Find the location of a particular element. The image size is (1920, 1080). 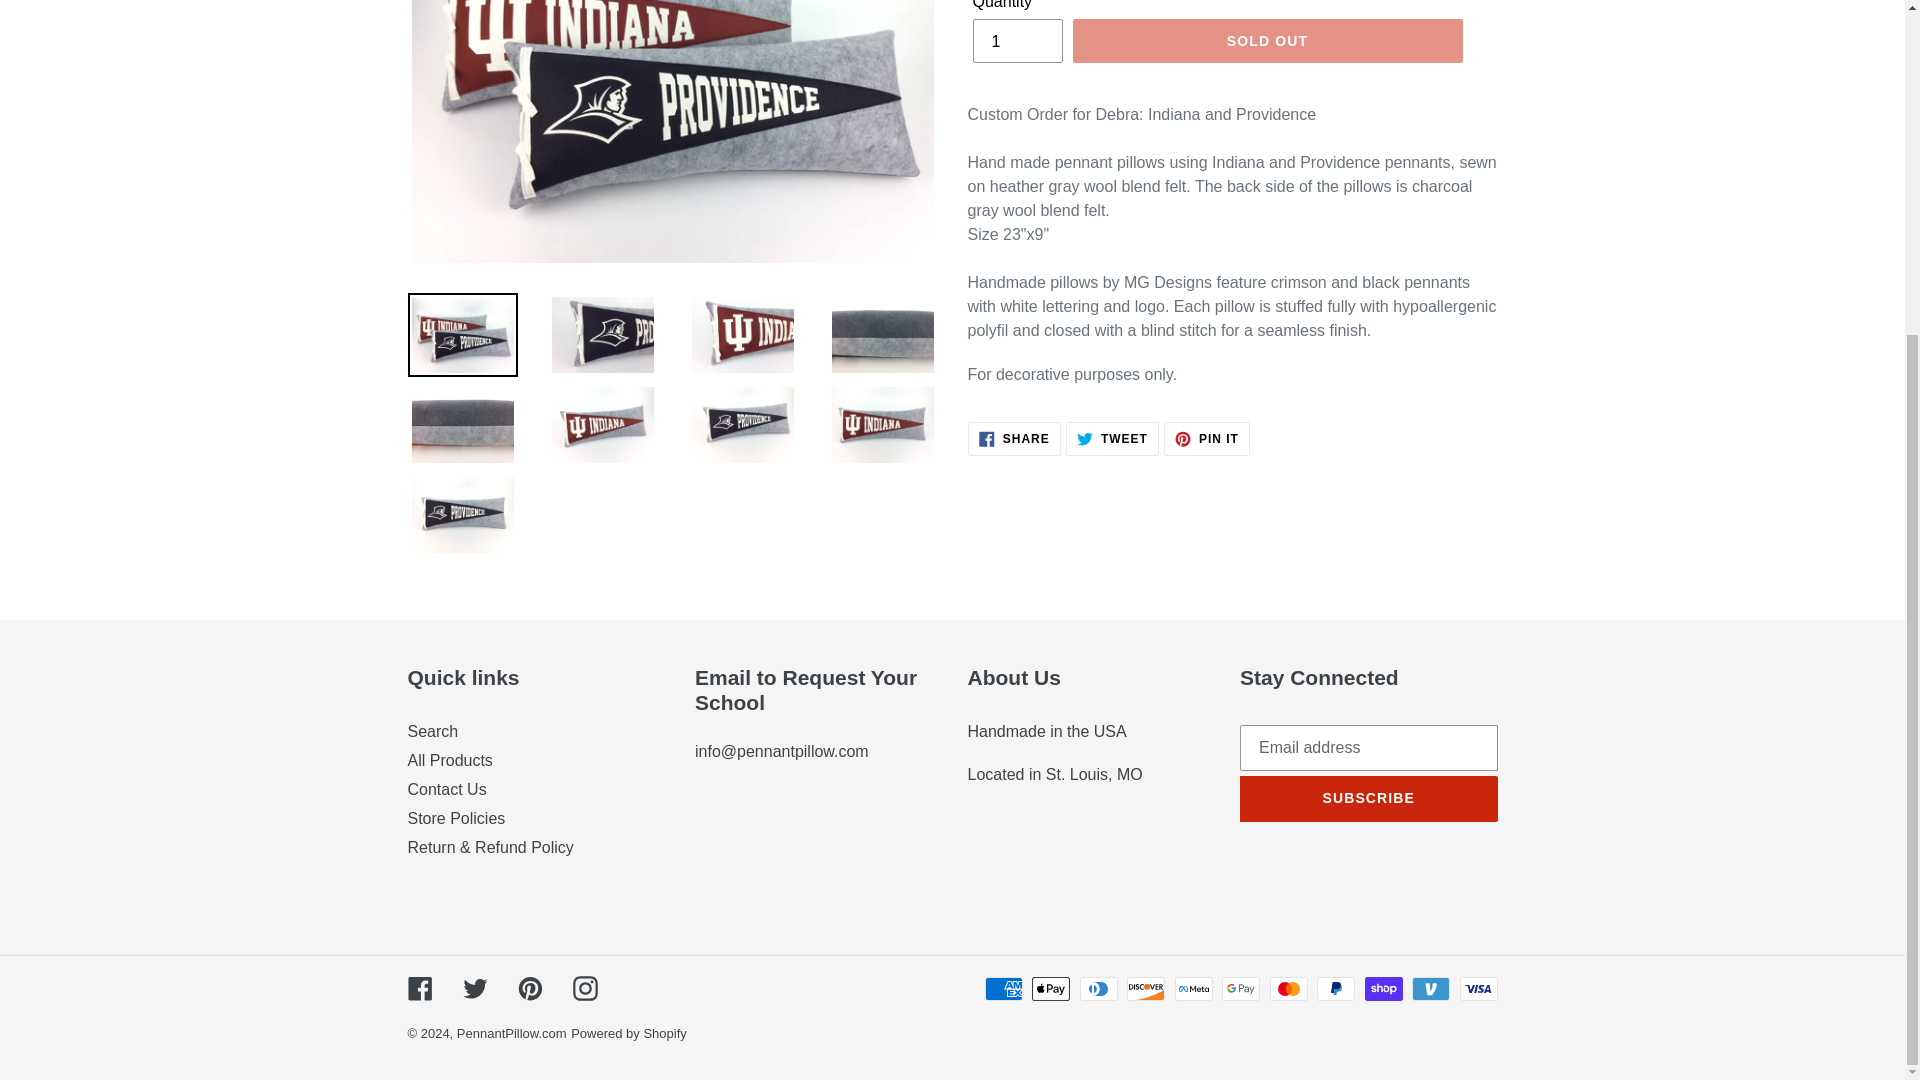

PennantPillow.com is located at coordinates (584, 988).